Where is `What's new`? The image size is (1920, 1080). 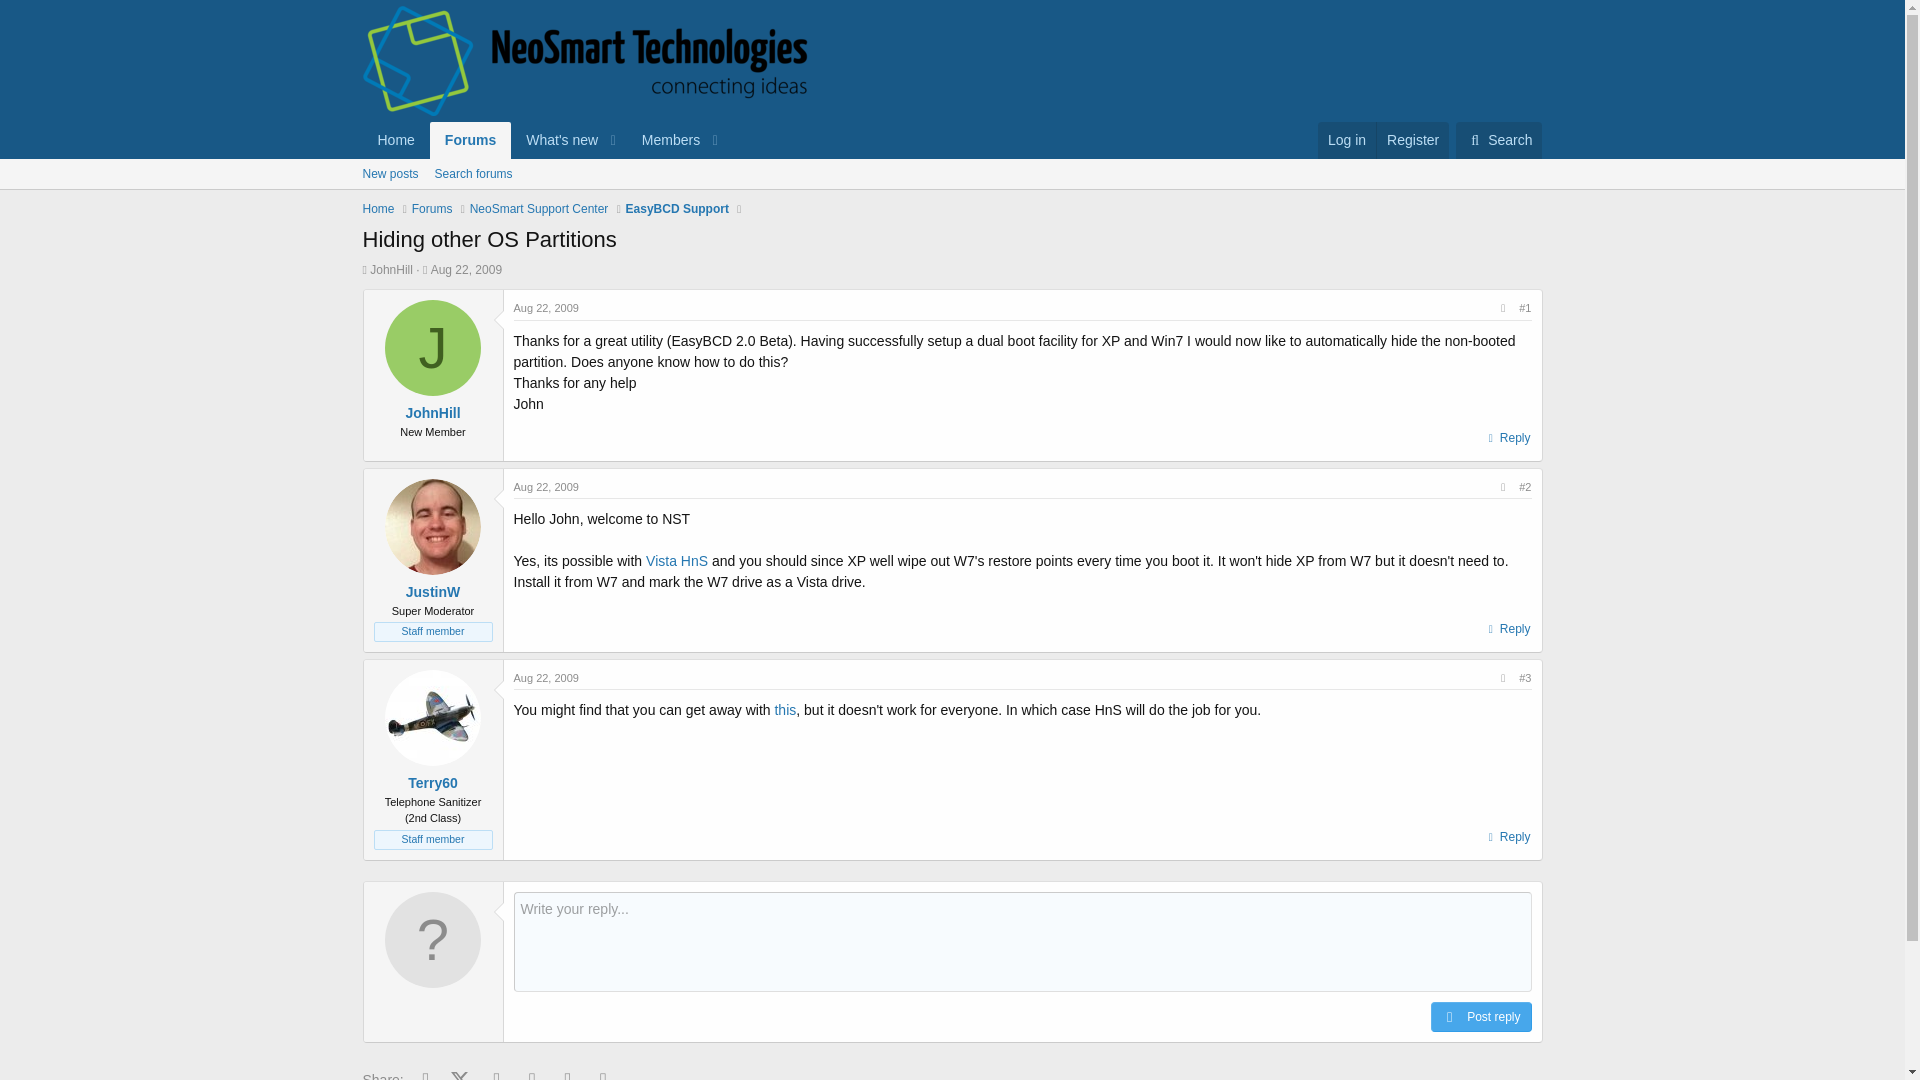 What's new is located at coordinates (554, 140).